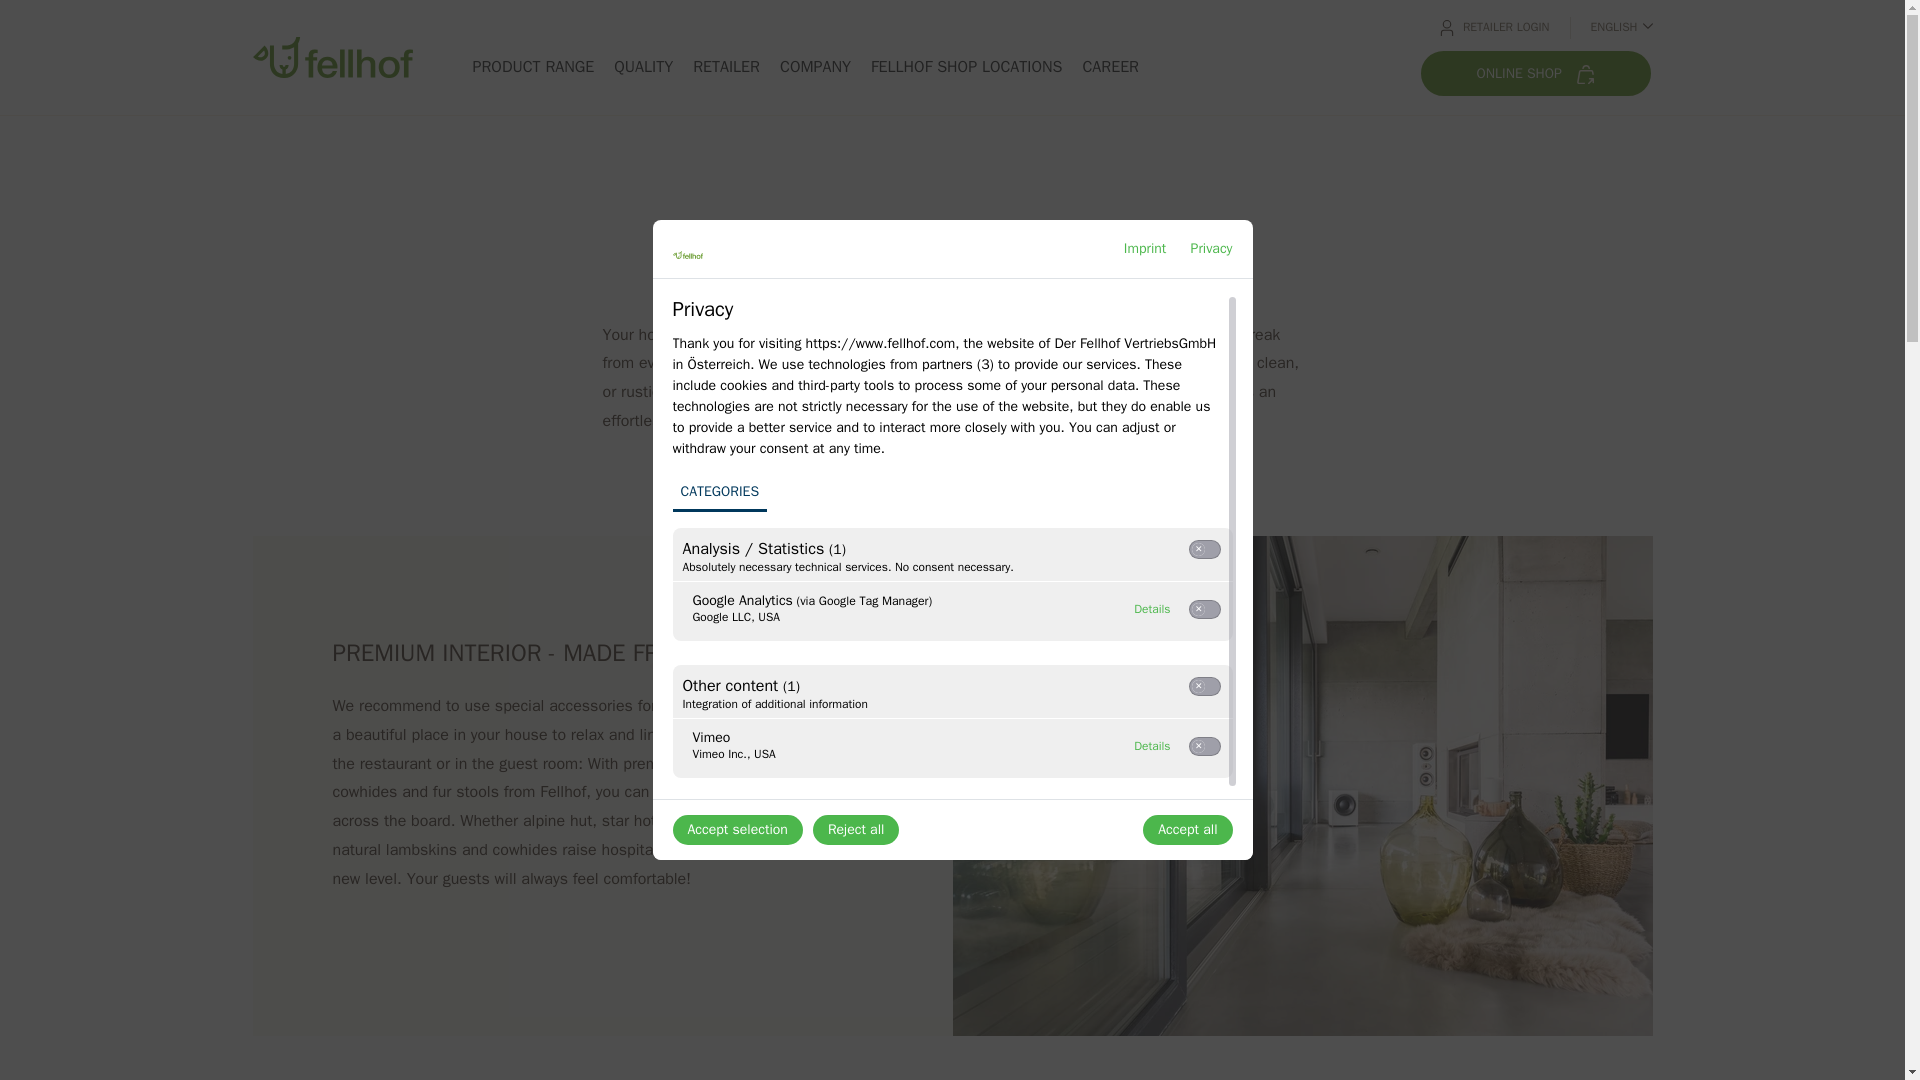  Describe the element at coordinates (532, 66) in the screenshot. I see `Reject all` at that location.